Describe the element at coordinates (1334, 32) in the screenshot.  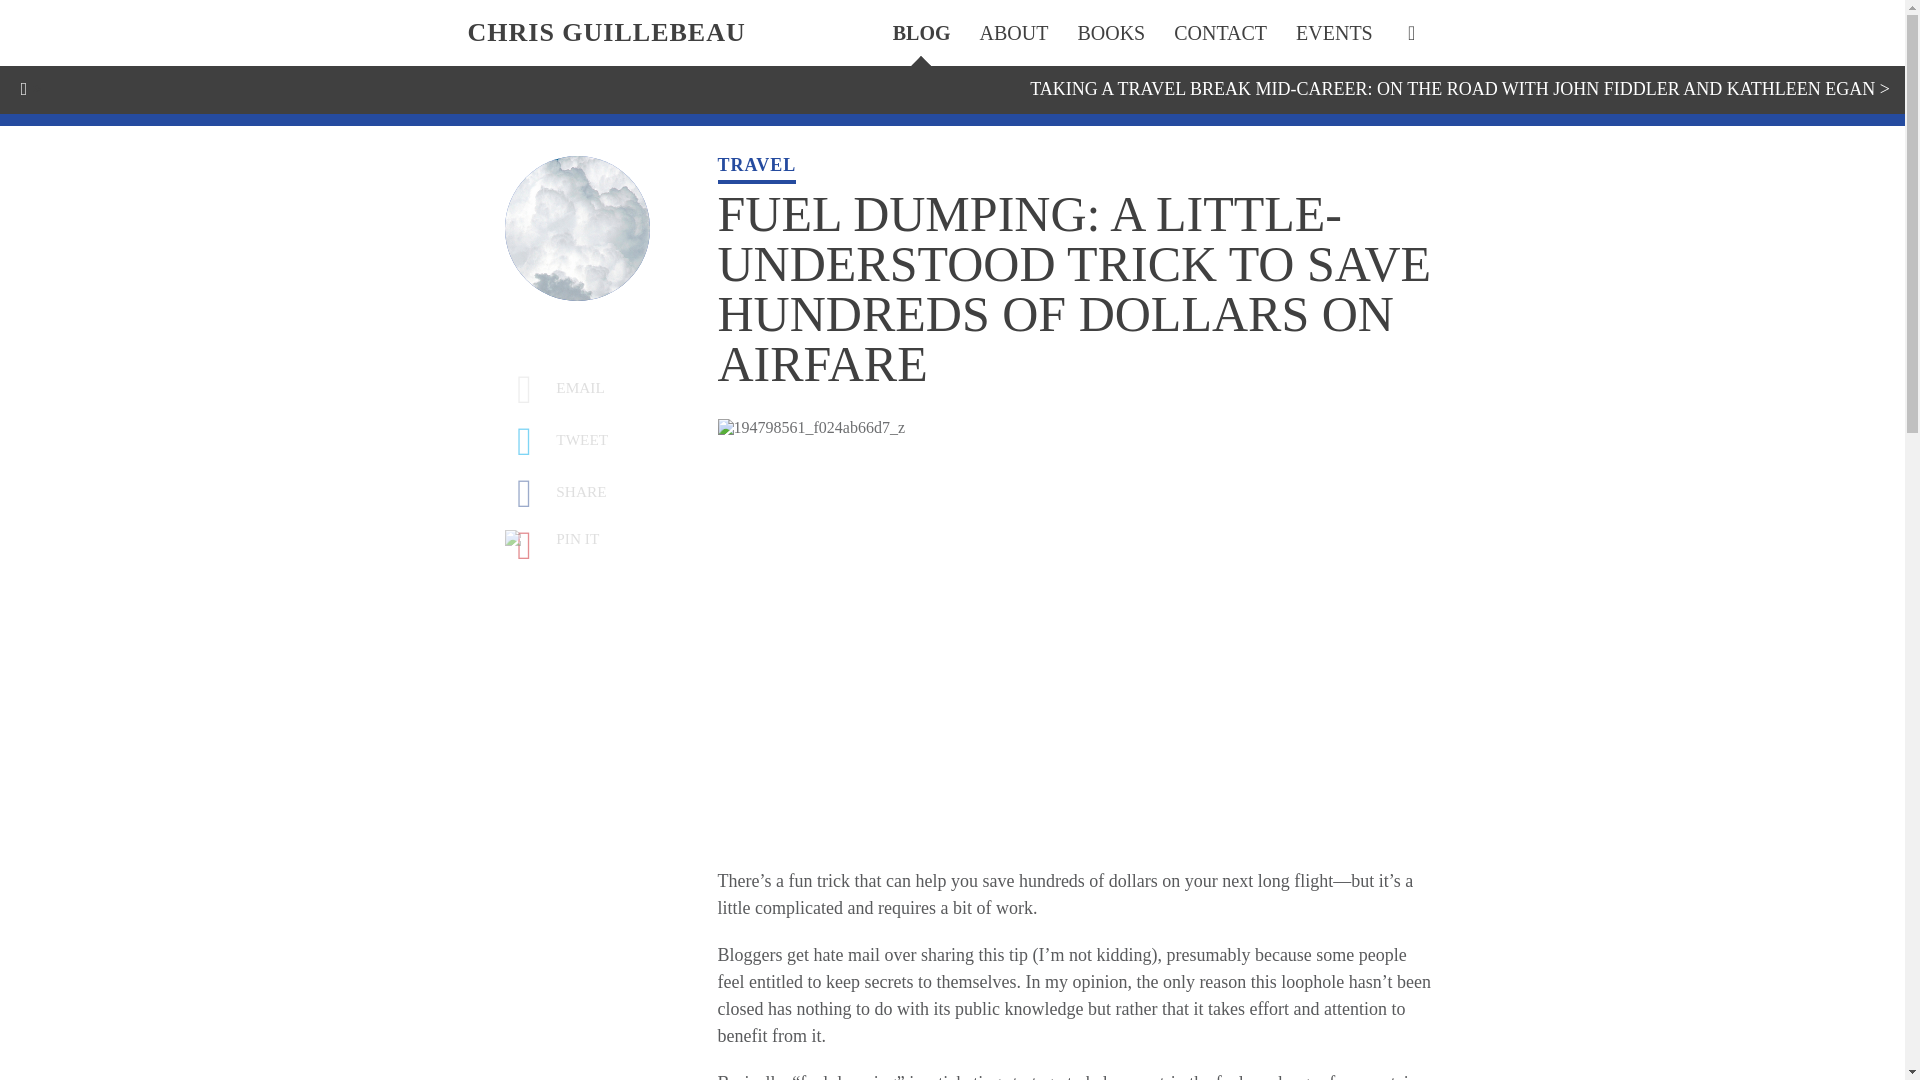
I see `EVENTS` at that location.